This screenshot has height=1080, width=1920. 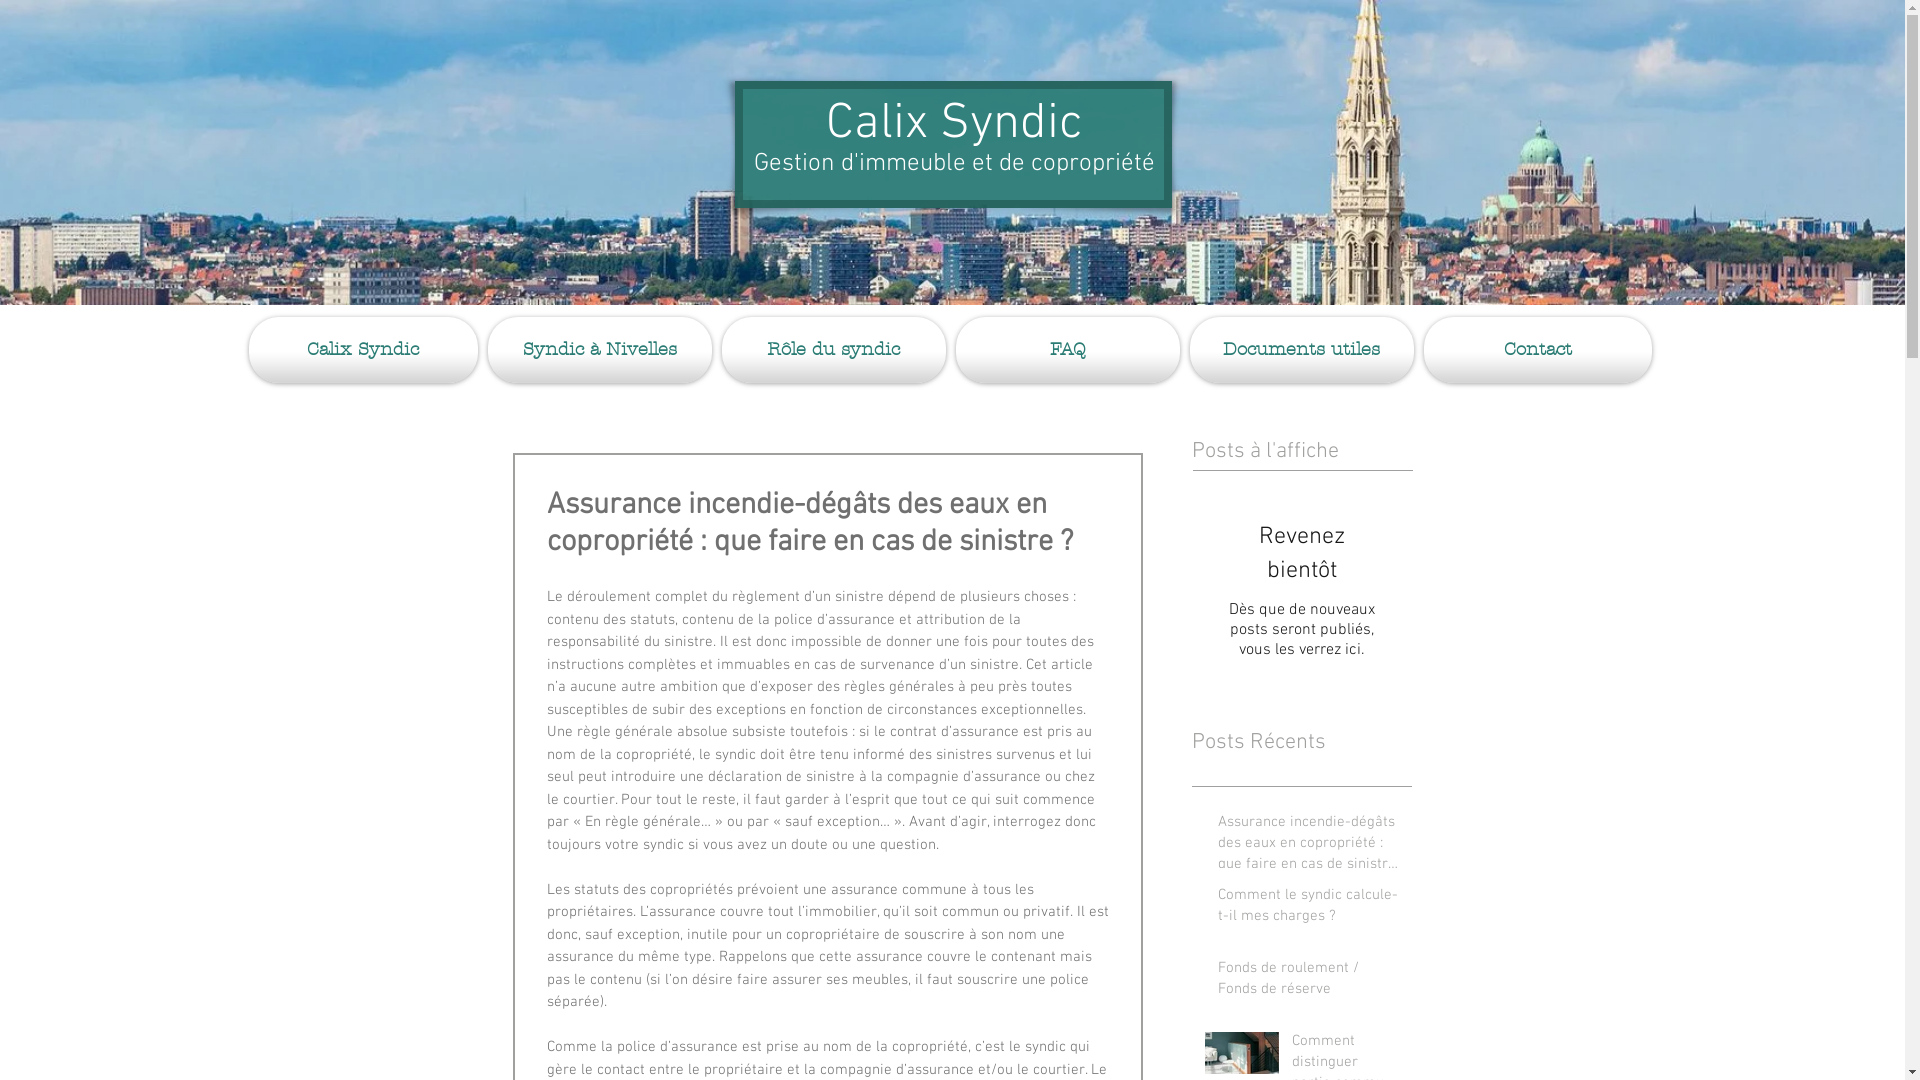 I want to click on Comment le syndic calcule-t-il mes charges ?, so click(x=1309, y=910).